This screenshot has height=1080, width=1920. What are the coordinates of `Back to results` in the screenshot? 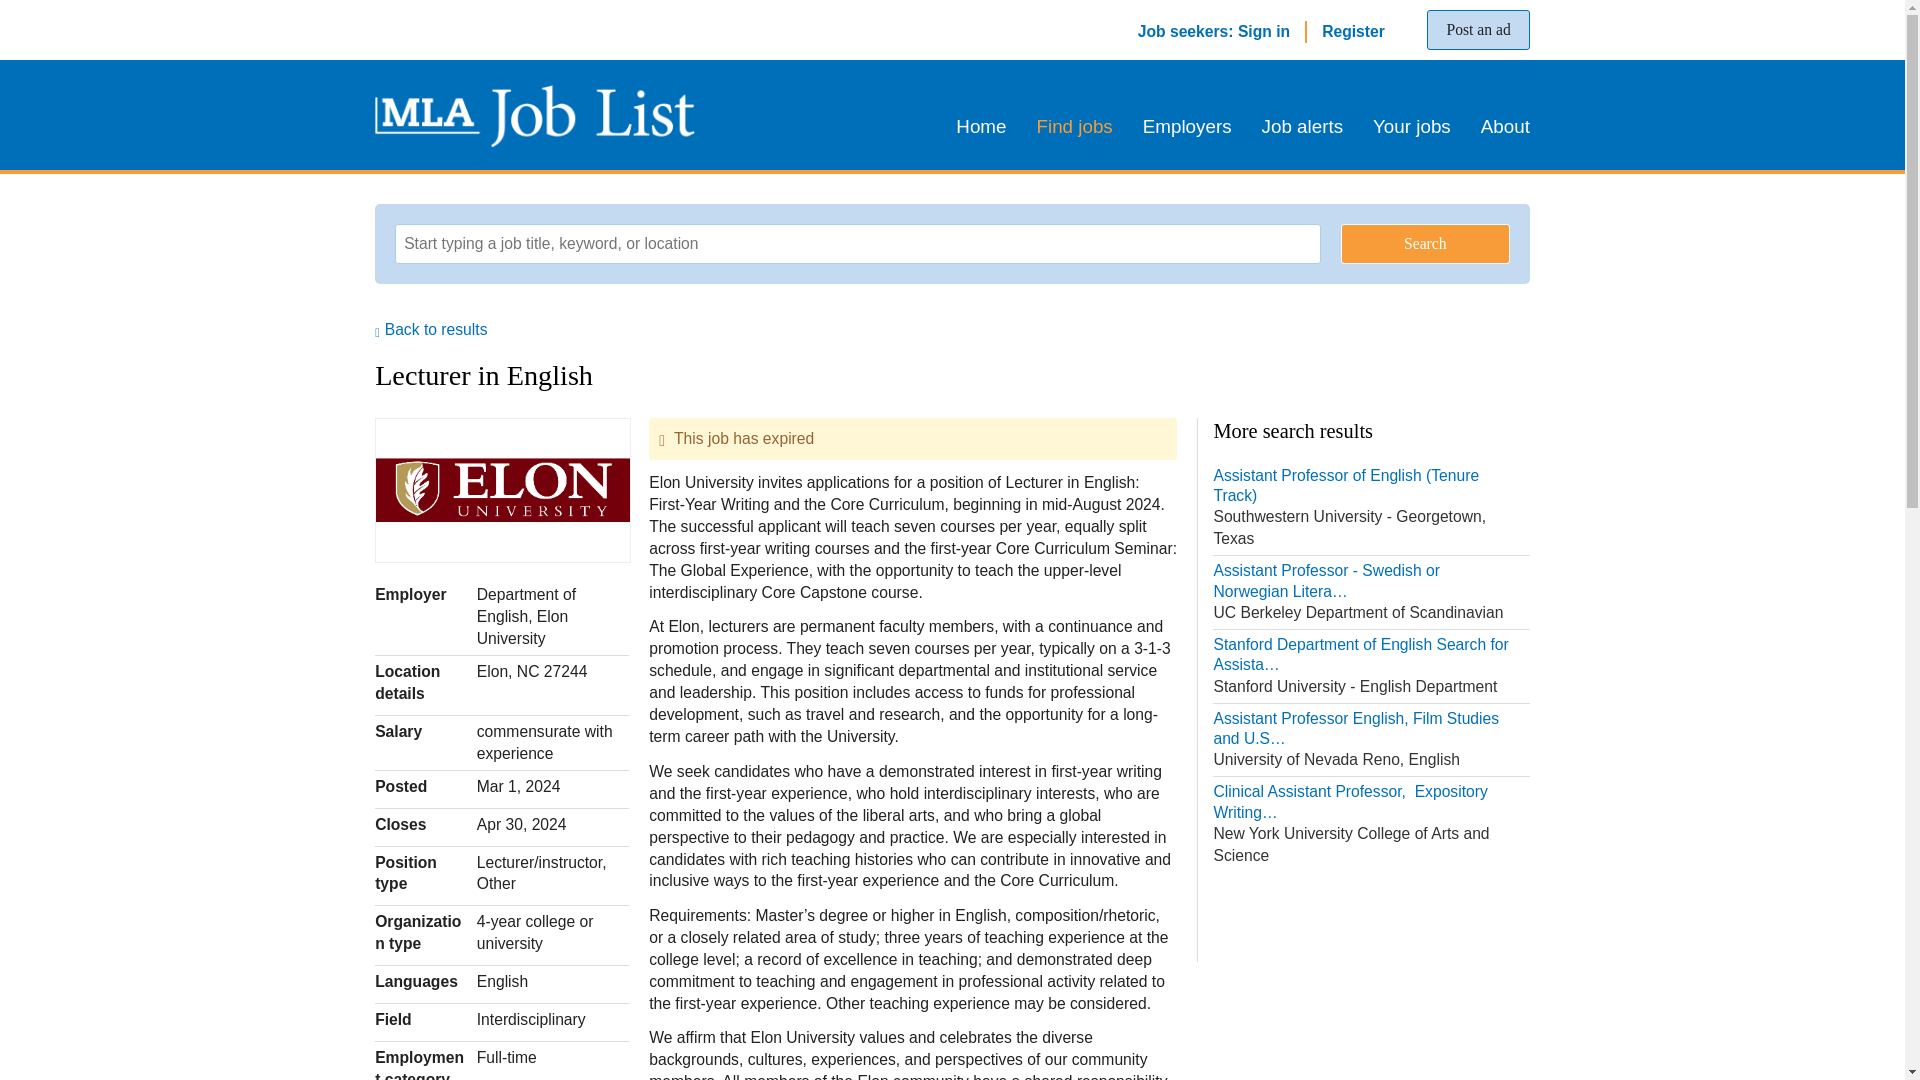 It's located at (430, 329).